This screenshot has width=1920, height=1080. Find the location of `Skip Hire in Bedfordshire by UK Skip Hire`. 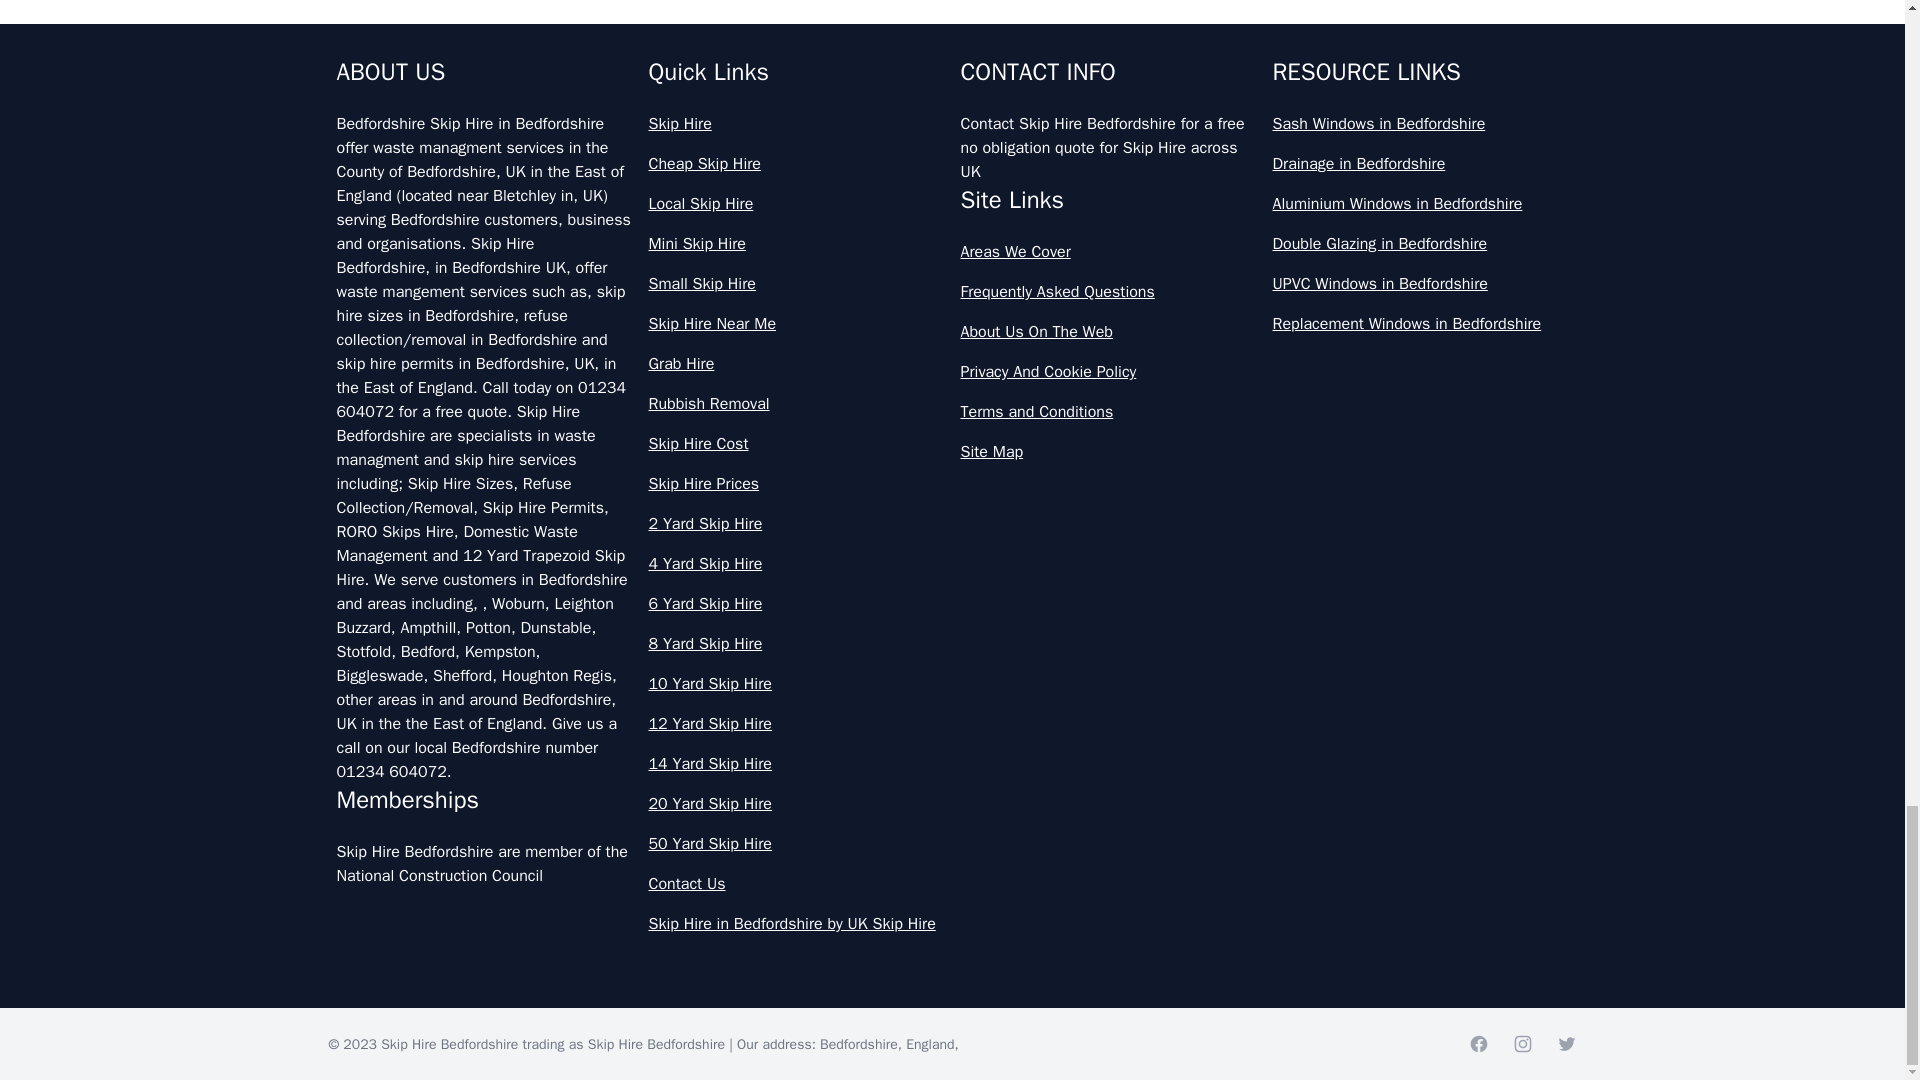

Skip Hire in Bedfordshire by UK Skip Hire is located at coordinates (796, 924).